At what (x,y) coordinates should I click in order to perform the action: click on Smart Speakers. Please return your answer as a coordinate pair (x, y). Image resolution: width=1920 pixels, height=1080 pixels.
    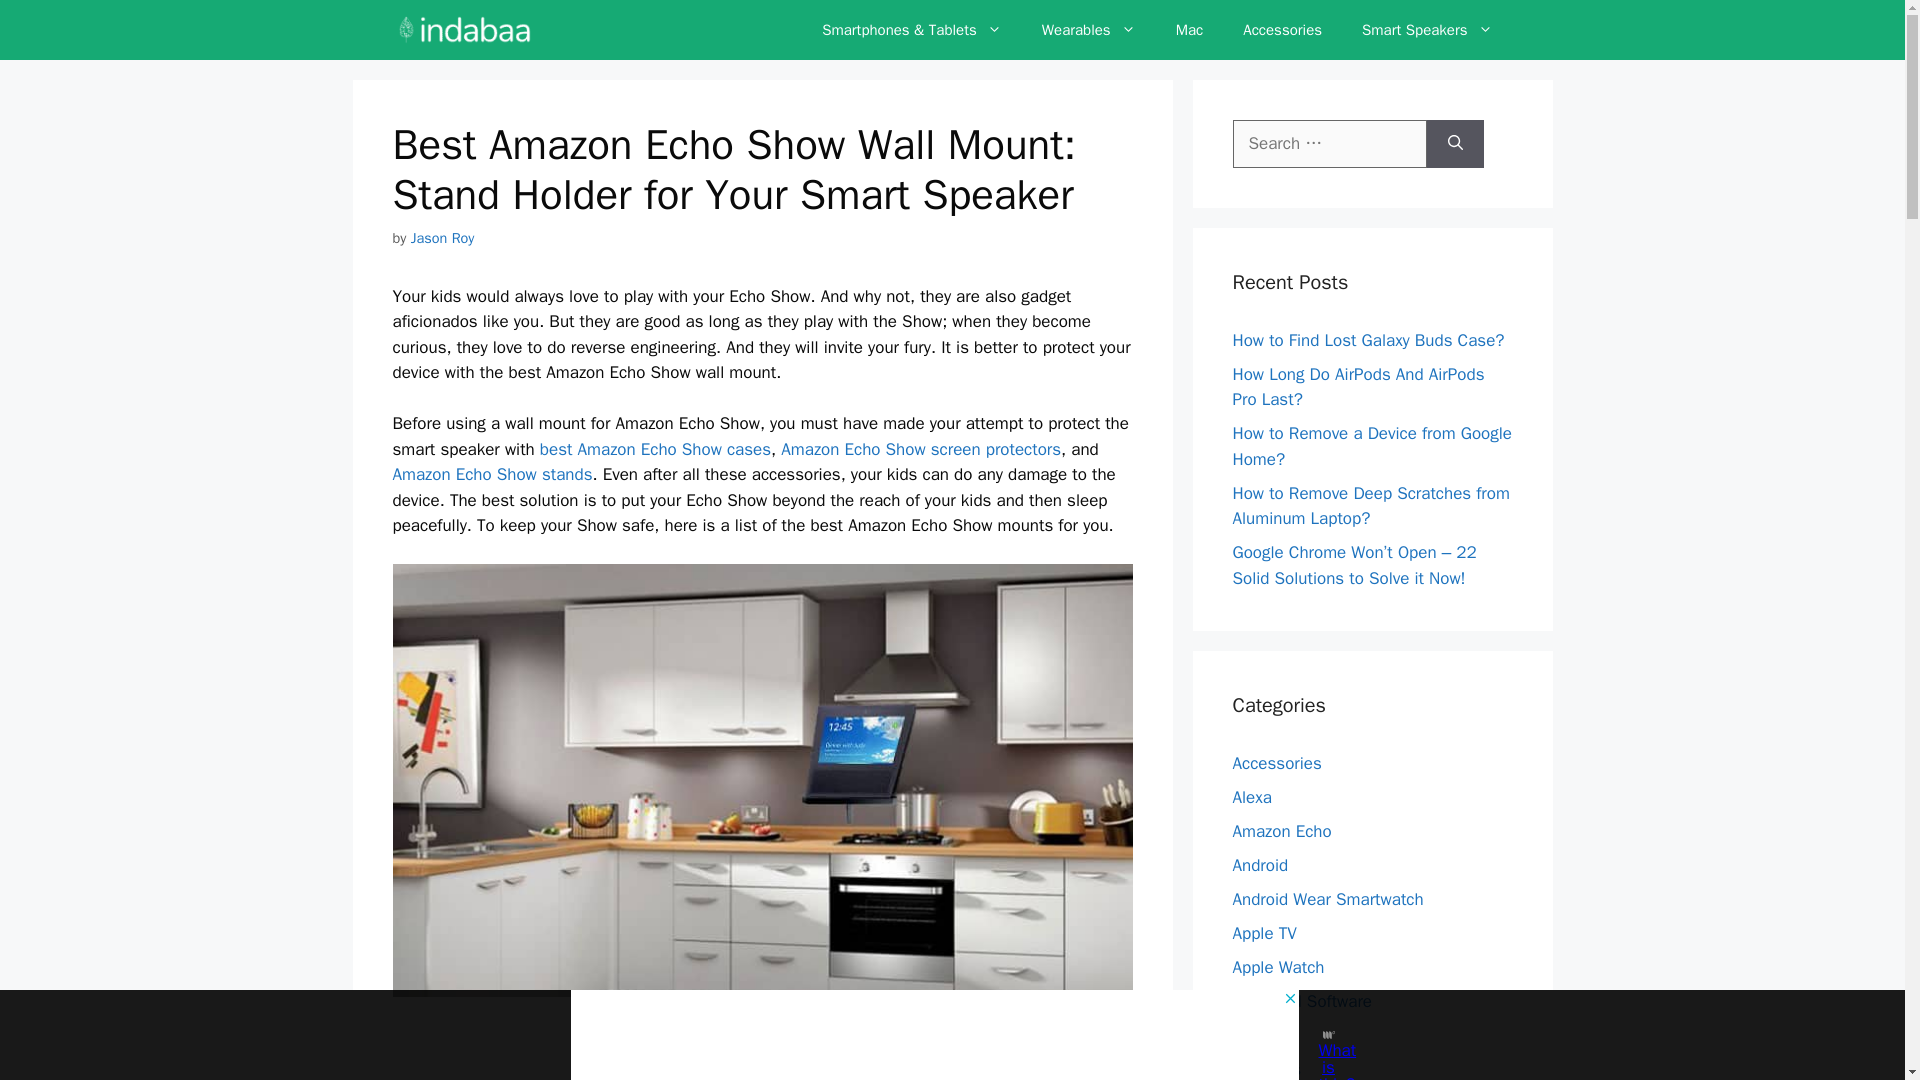
    Looking at the image, I should click on (1427, 30).